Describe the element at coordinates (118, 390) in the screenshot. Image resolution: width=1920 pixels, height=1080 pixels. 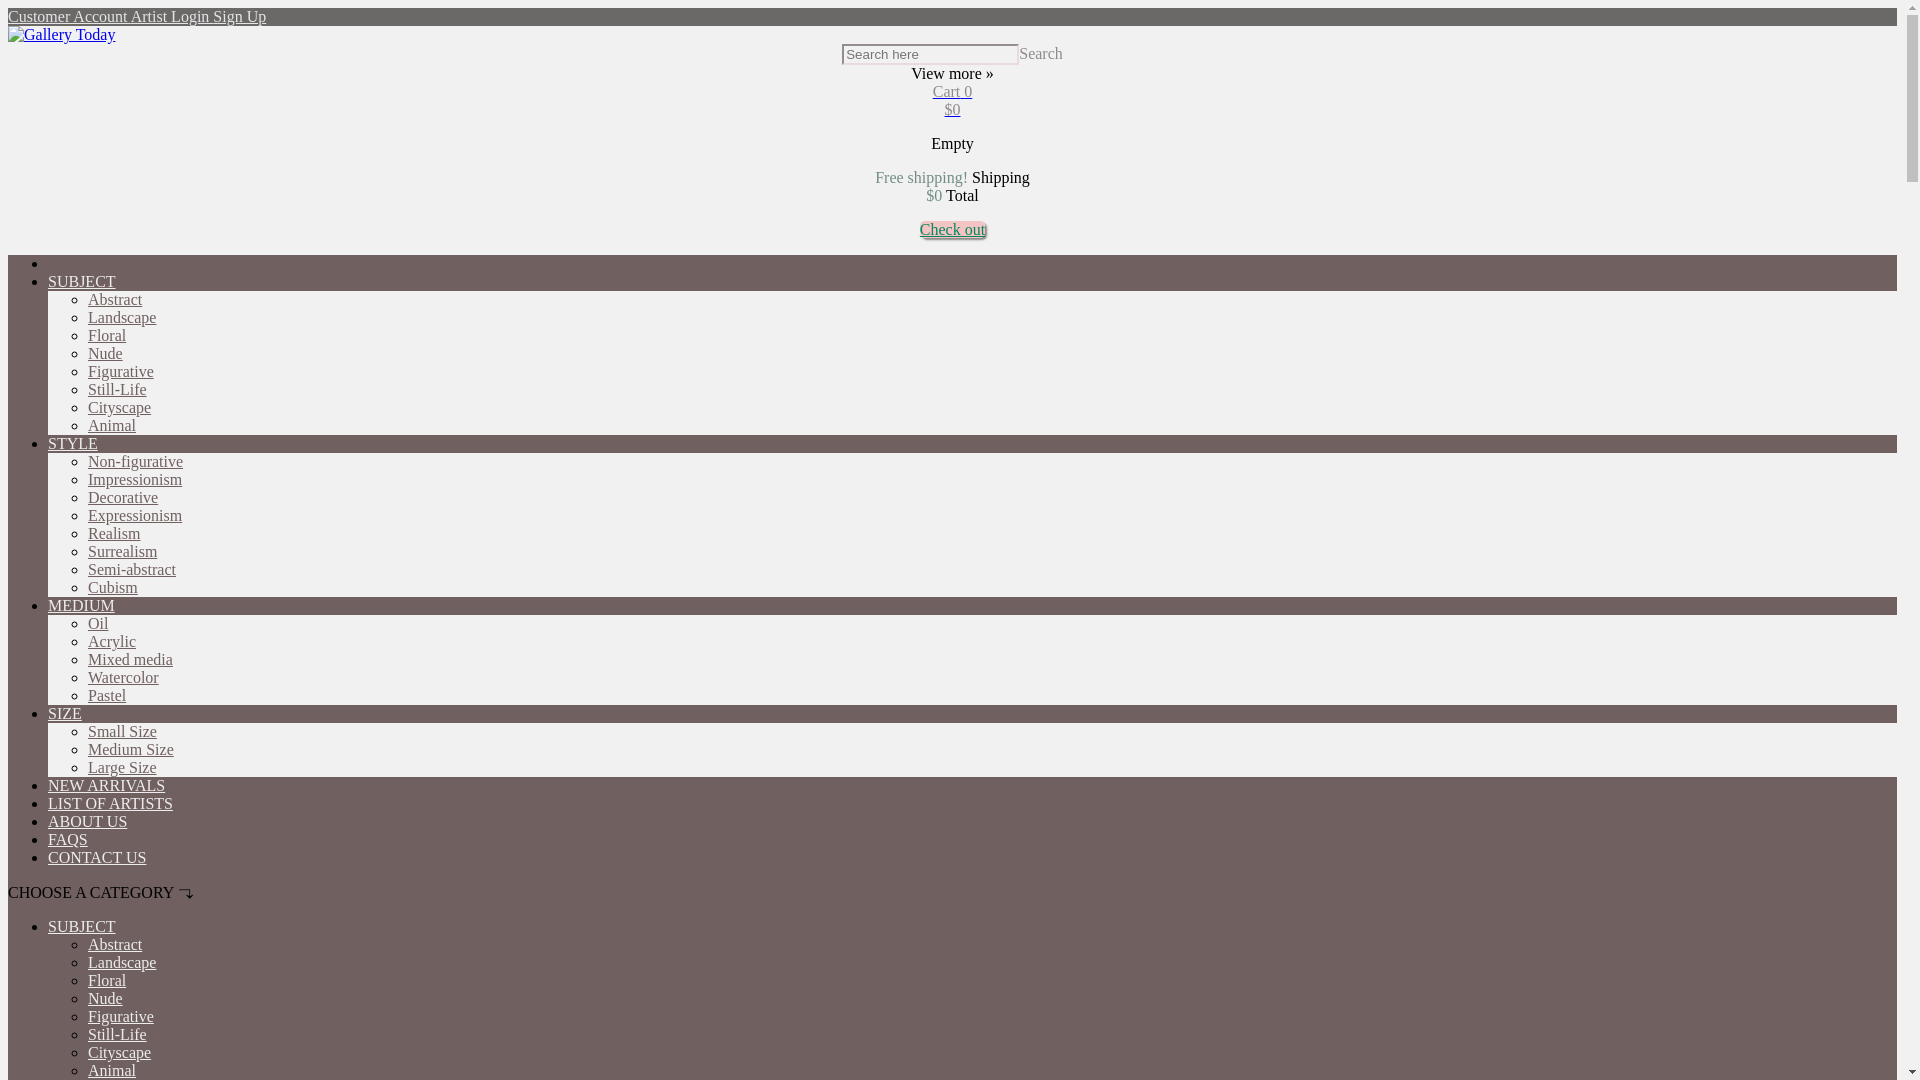
I see `Still-Life` at that location.